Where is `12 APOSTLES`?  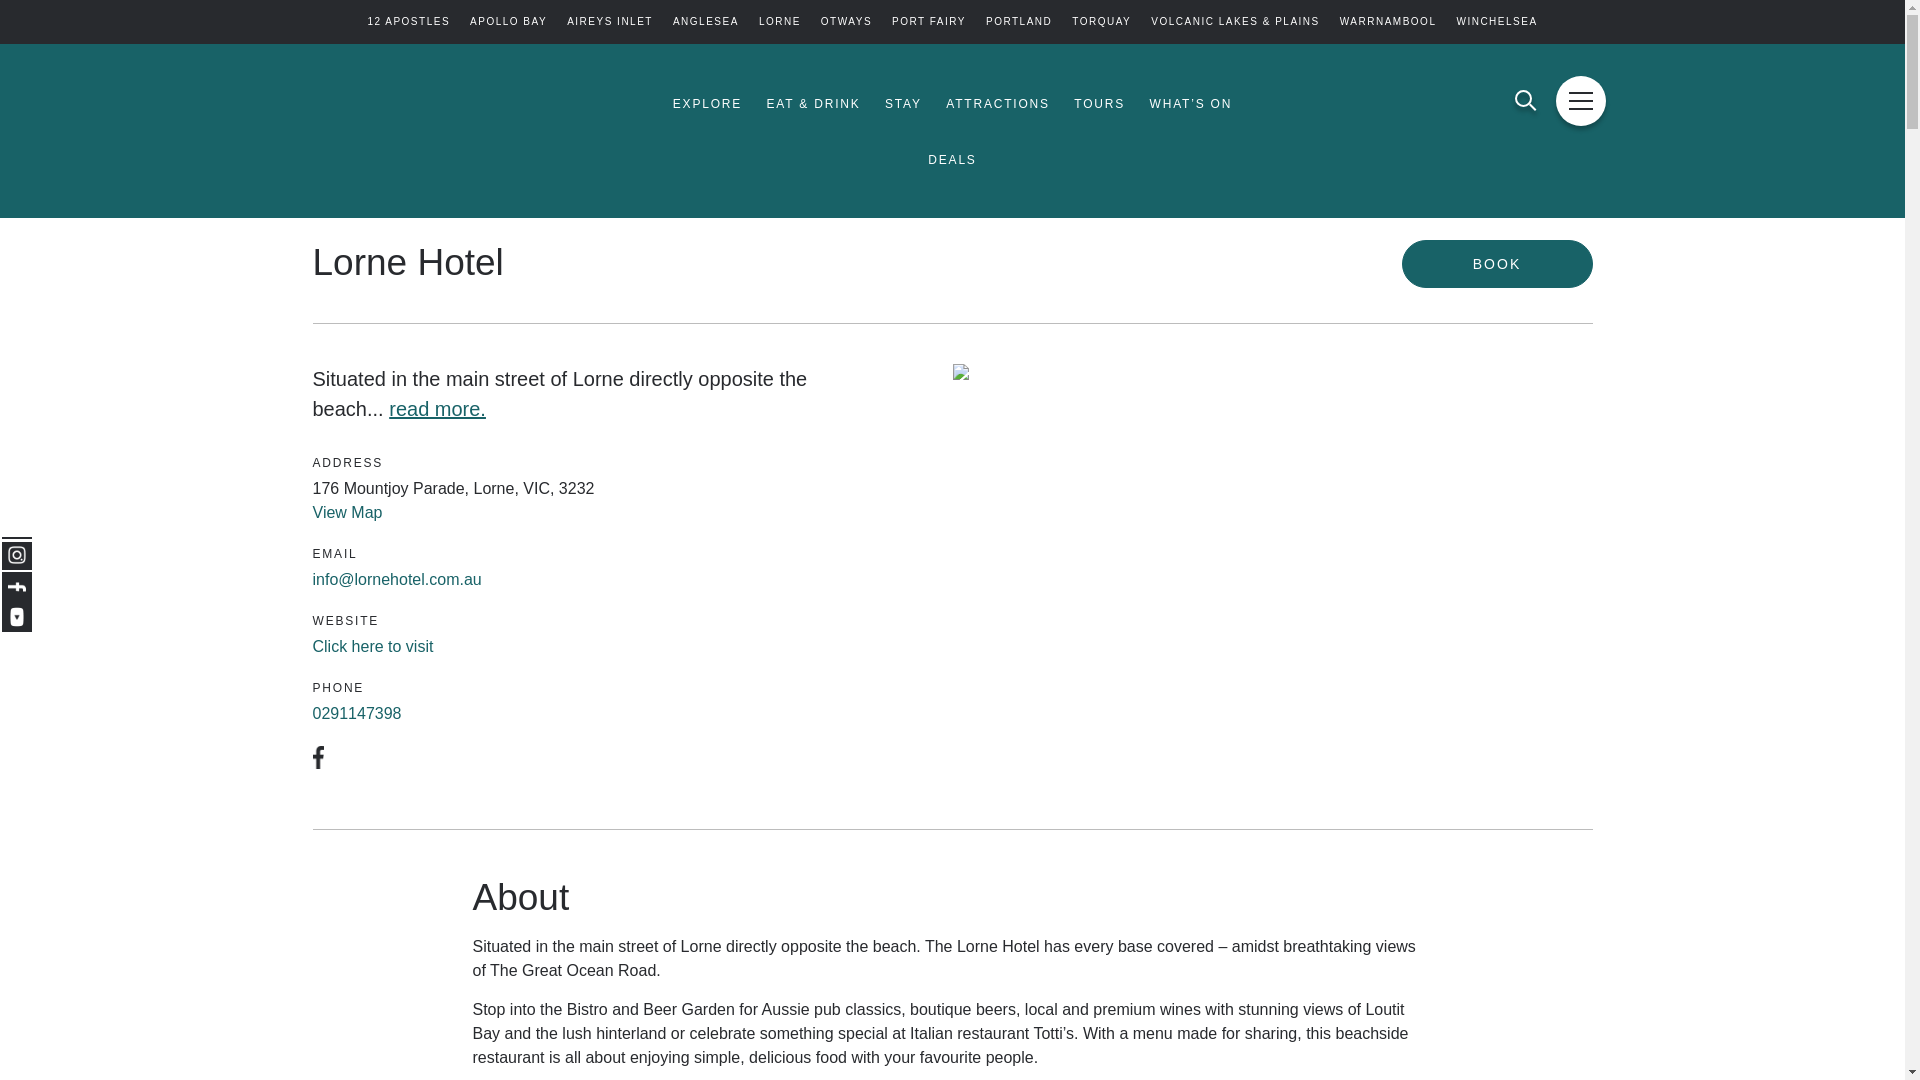 12 APOSTLES is located at coordinates (408, 22).